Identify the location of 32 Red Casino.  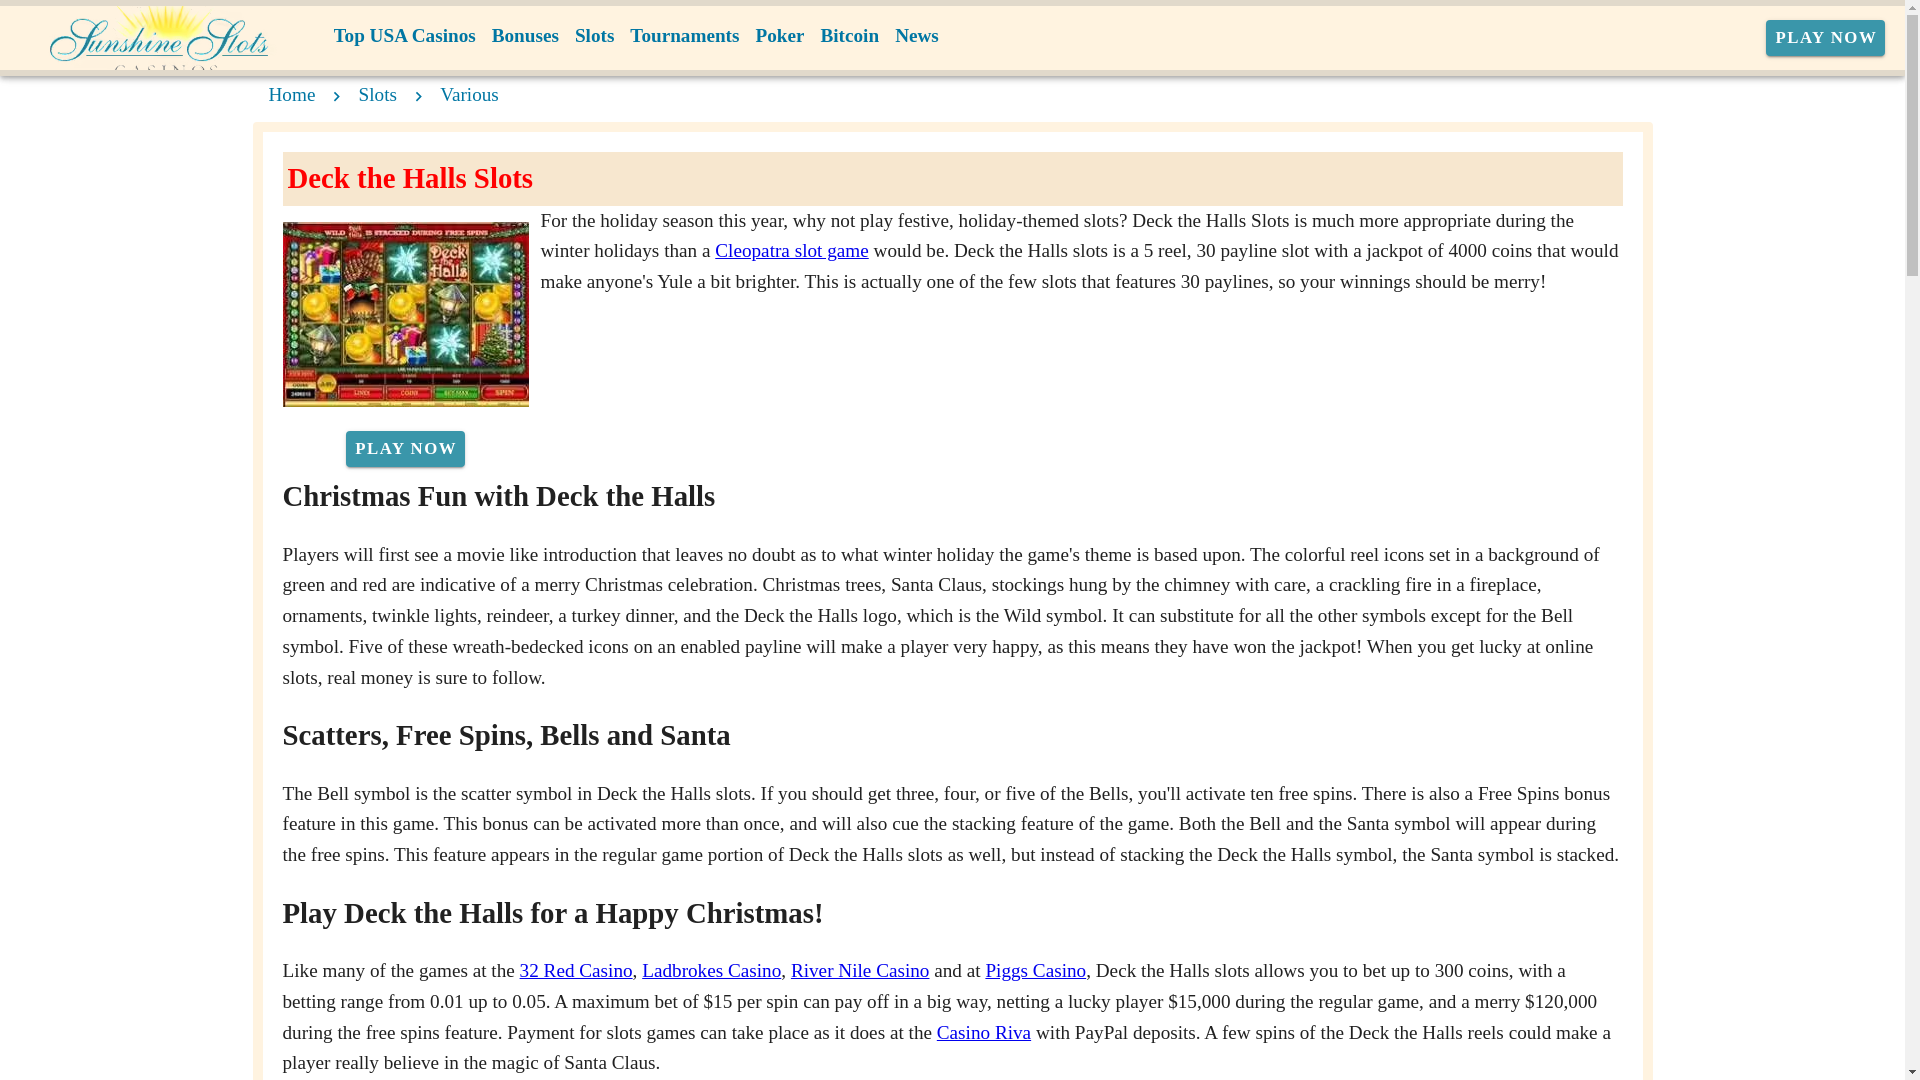
(576, 970).